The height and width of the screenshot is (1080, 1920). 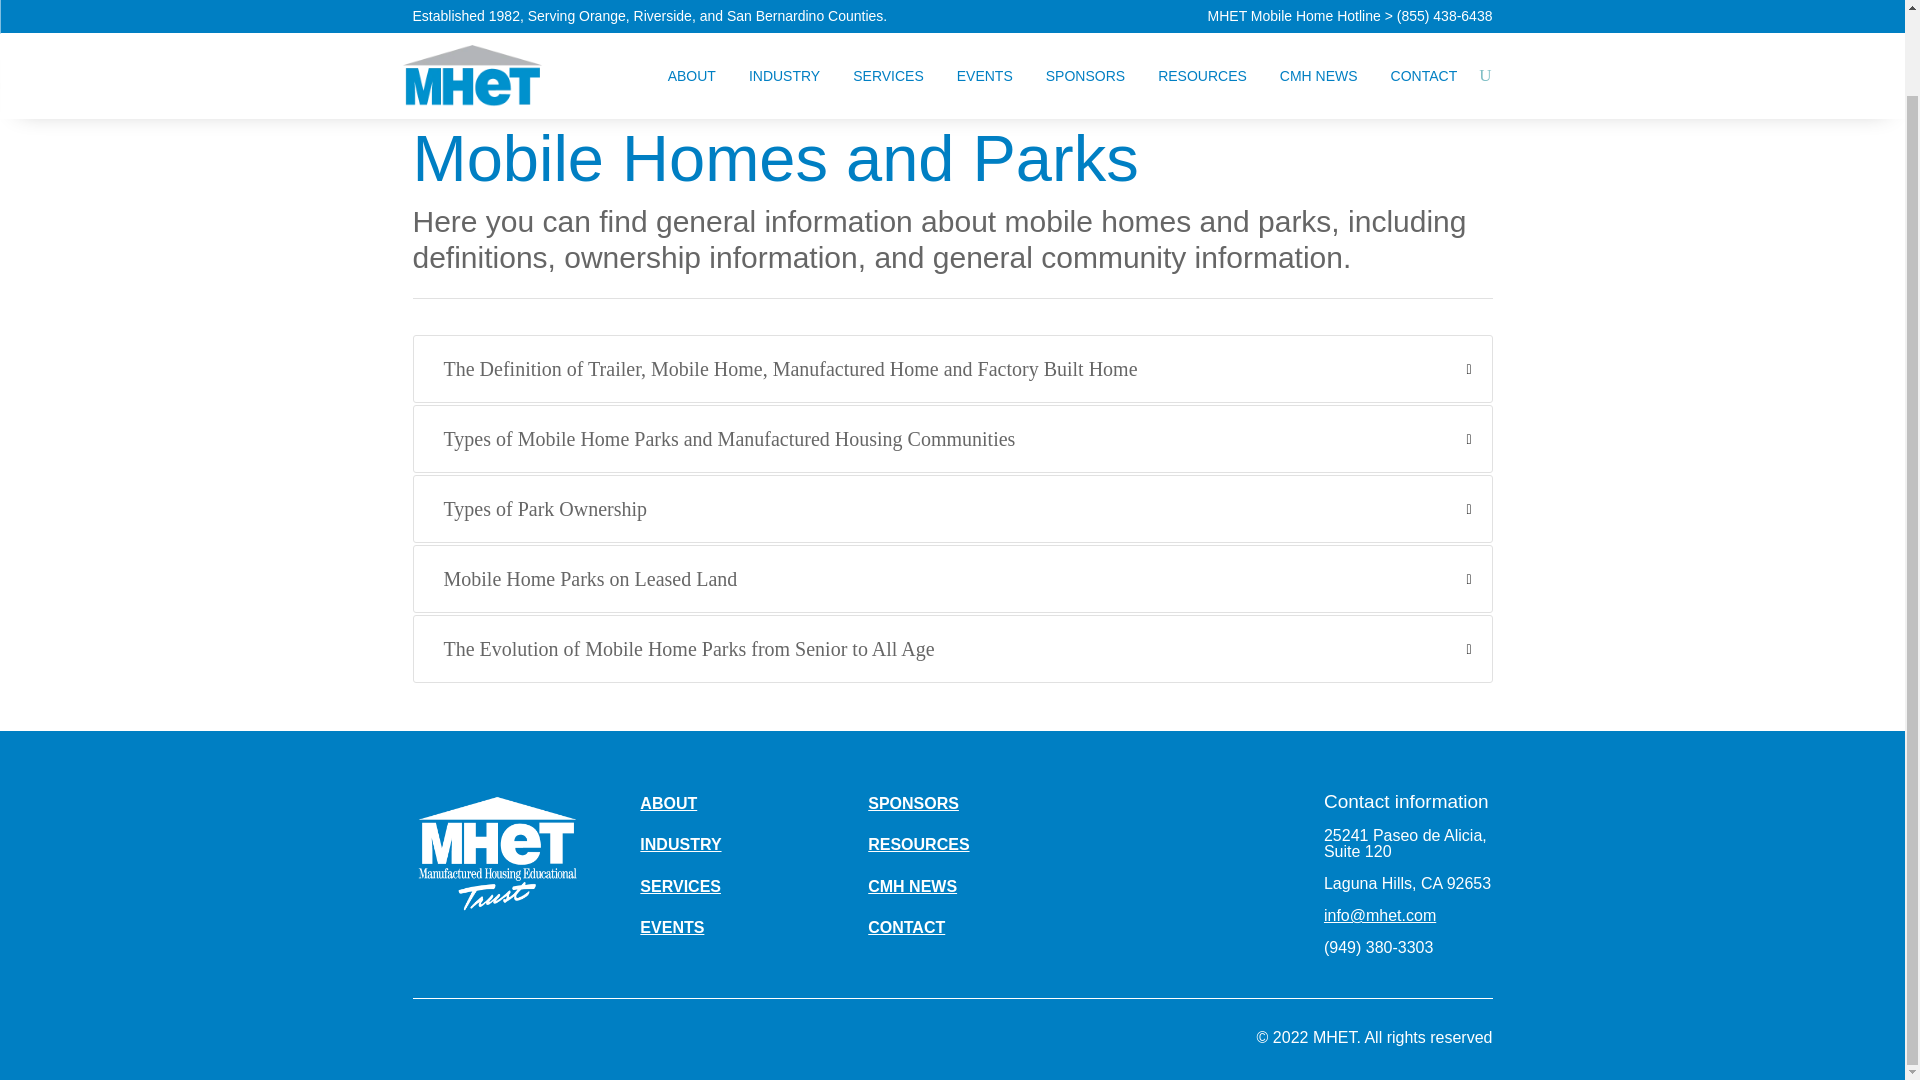 What do you see at coordinates (888, 12) in the screenshot?
I see `SERVICES` at bounding box center [888, 12].